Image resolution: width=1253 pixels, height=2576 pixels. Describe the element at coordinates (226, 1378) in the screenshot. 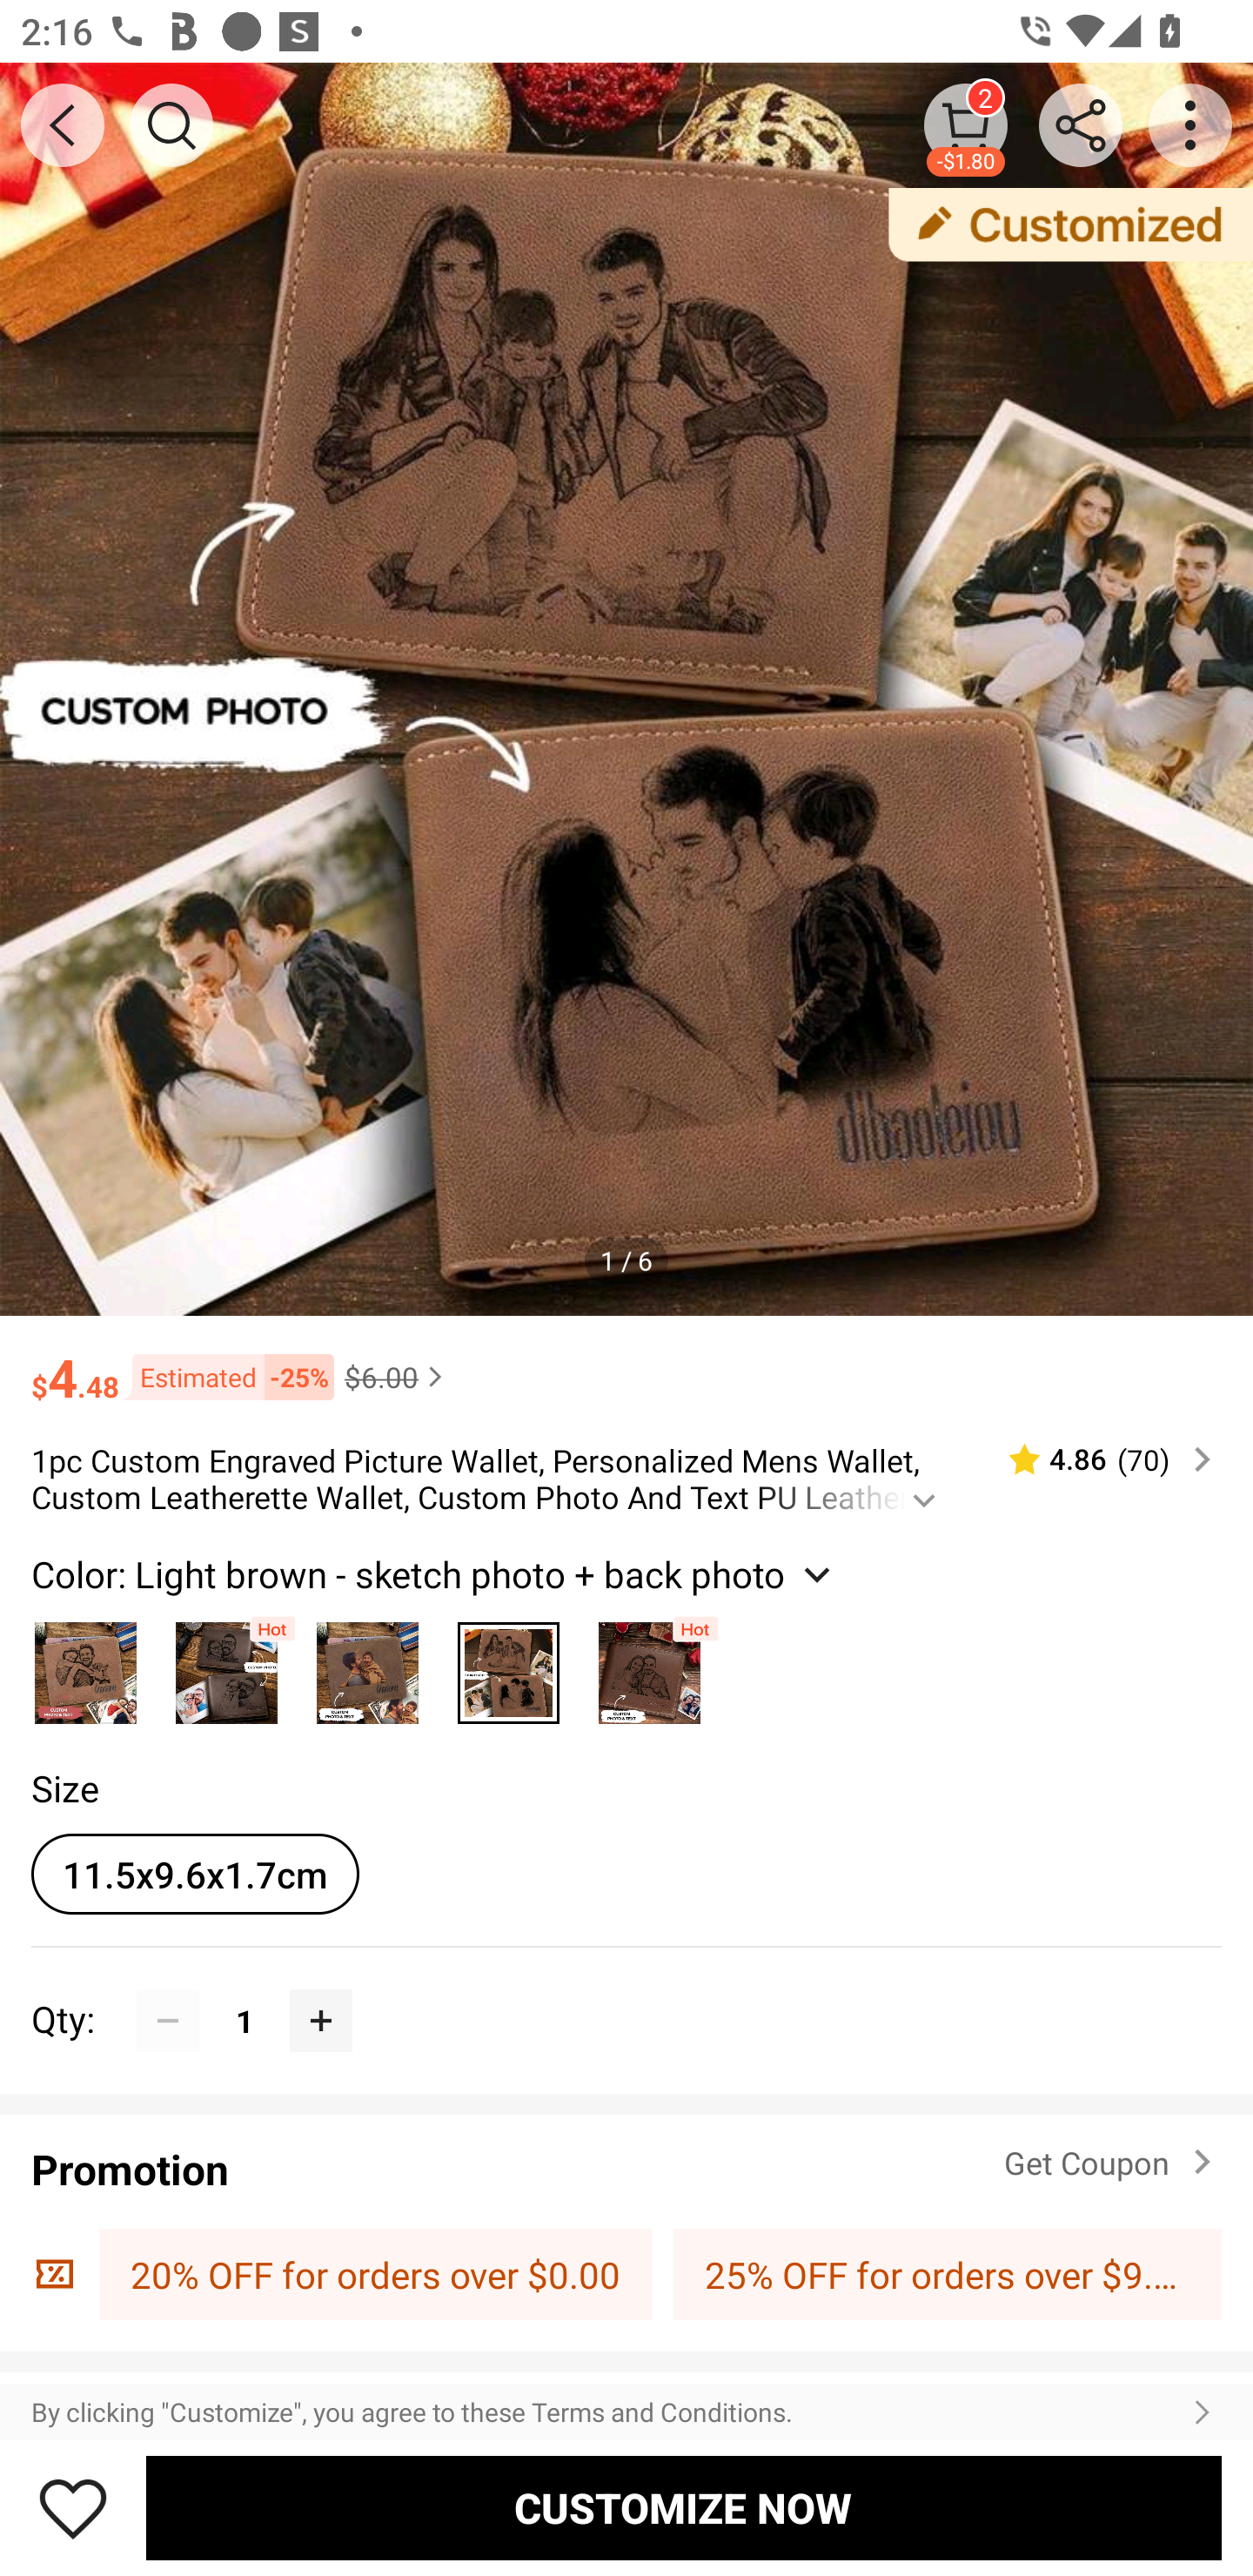

I see `Estimated -25%` at that location.